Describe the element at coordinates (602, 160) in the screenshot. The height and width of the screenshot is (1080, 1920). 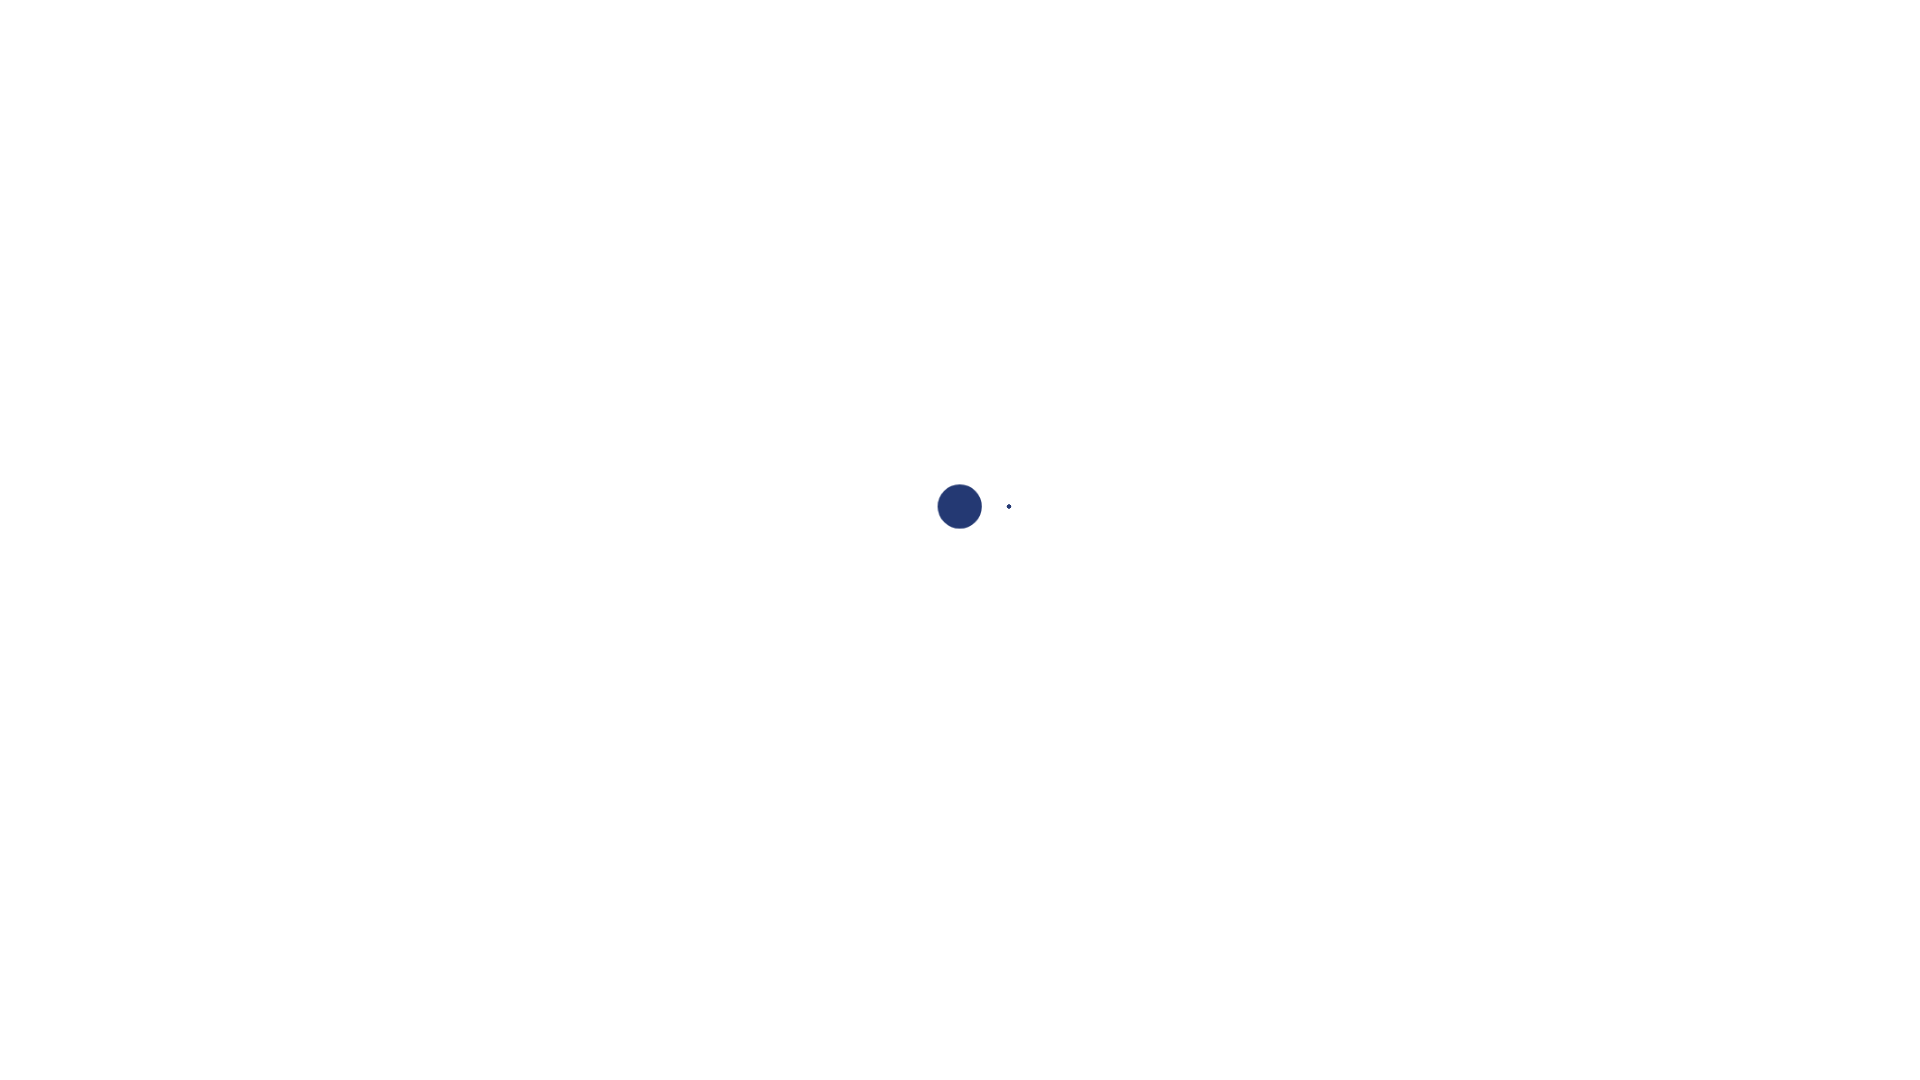
I see `HOME` at that location.